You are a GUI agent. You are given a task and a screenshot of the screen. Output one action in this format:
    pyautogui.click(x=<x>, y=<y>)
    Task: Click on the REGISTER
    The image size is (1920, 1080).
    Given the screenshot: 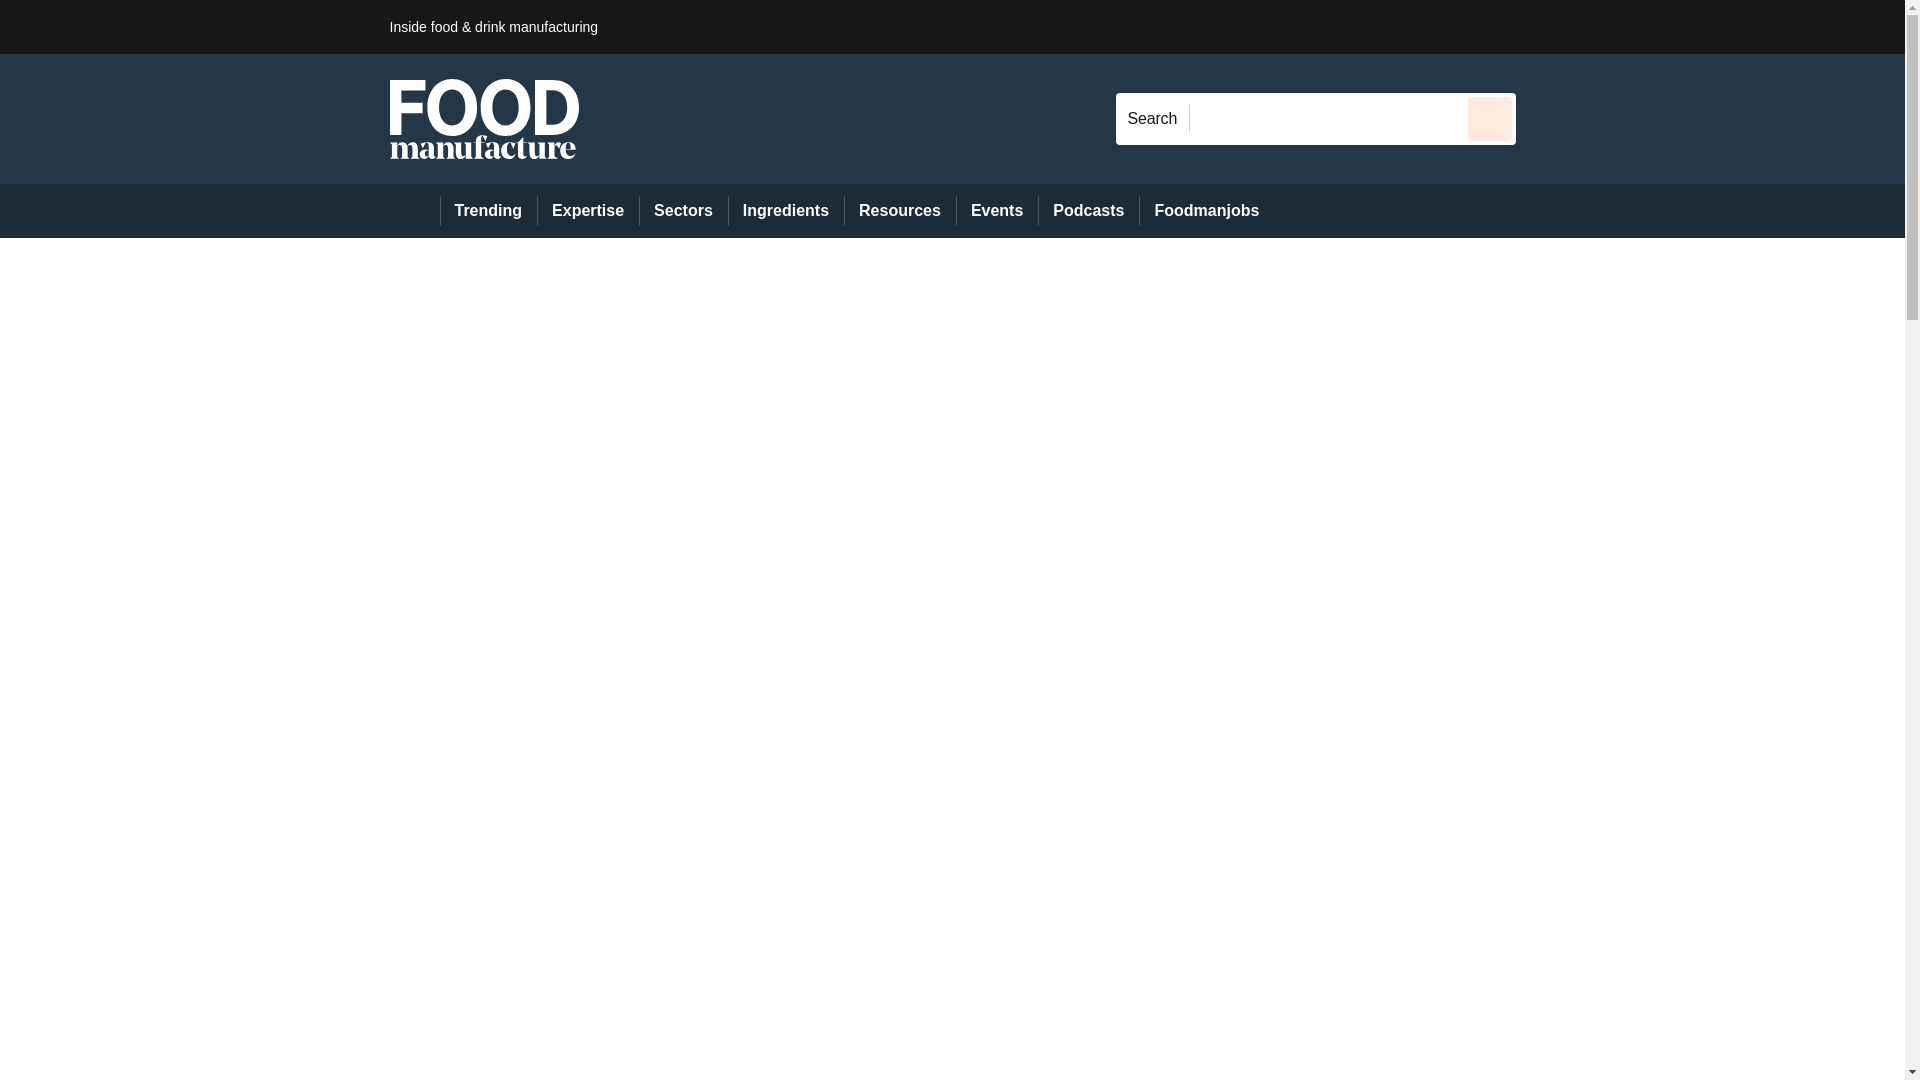 What is the action you would take?
    pyautogui.click(x=1649, y=26)
    